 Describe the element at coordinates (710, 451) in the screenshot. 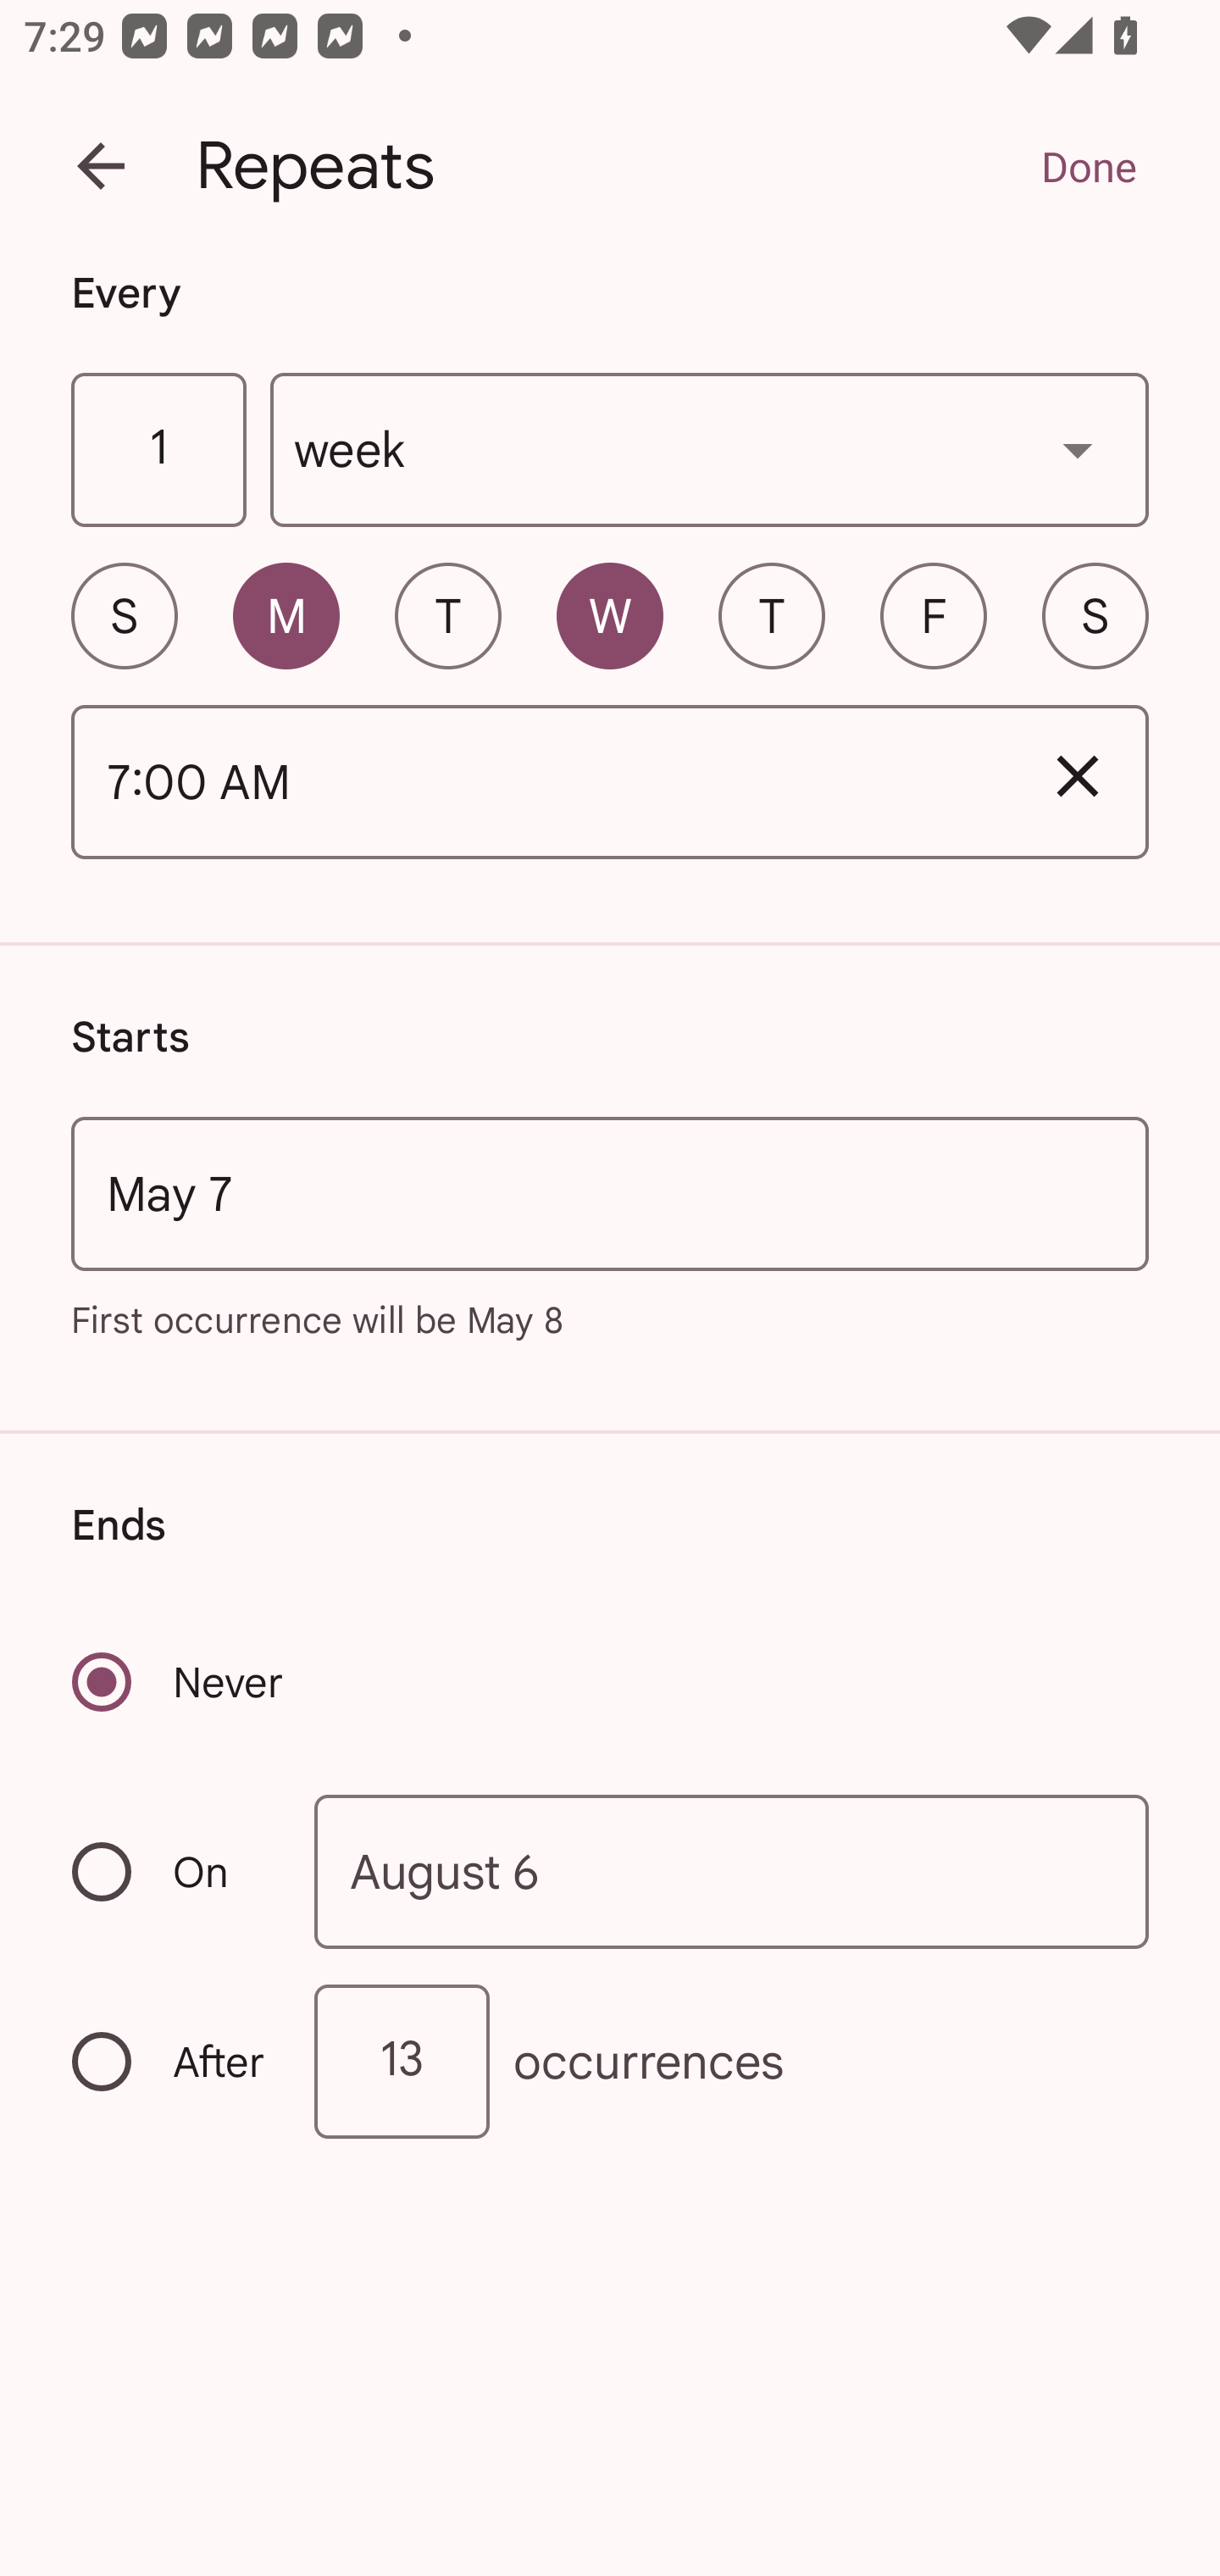

I see `week` at that location.